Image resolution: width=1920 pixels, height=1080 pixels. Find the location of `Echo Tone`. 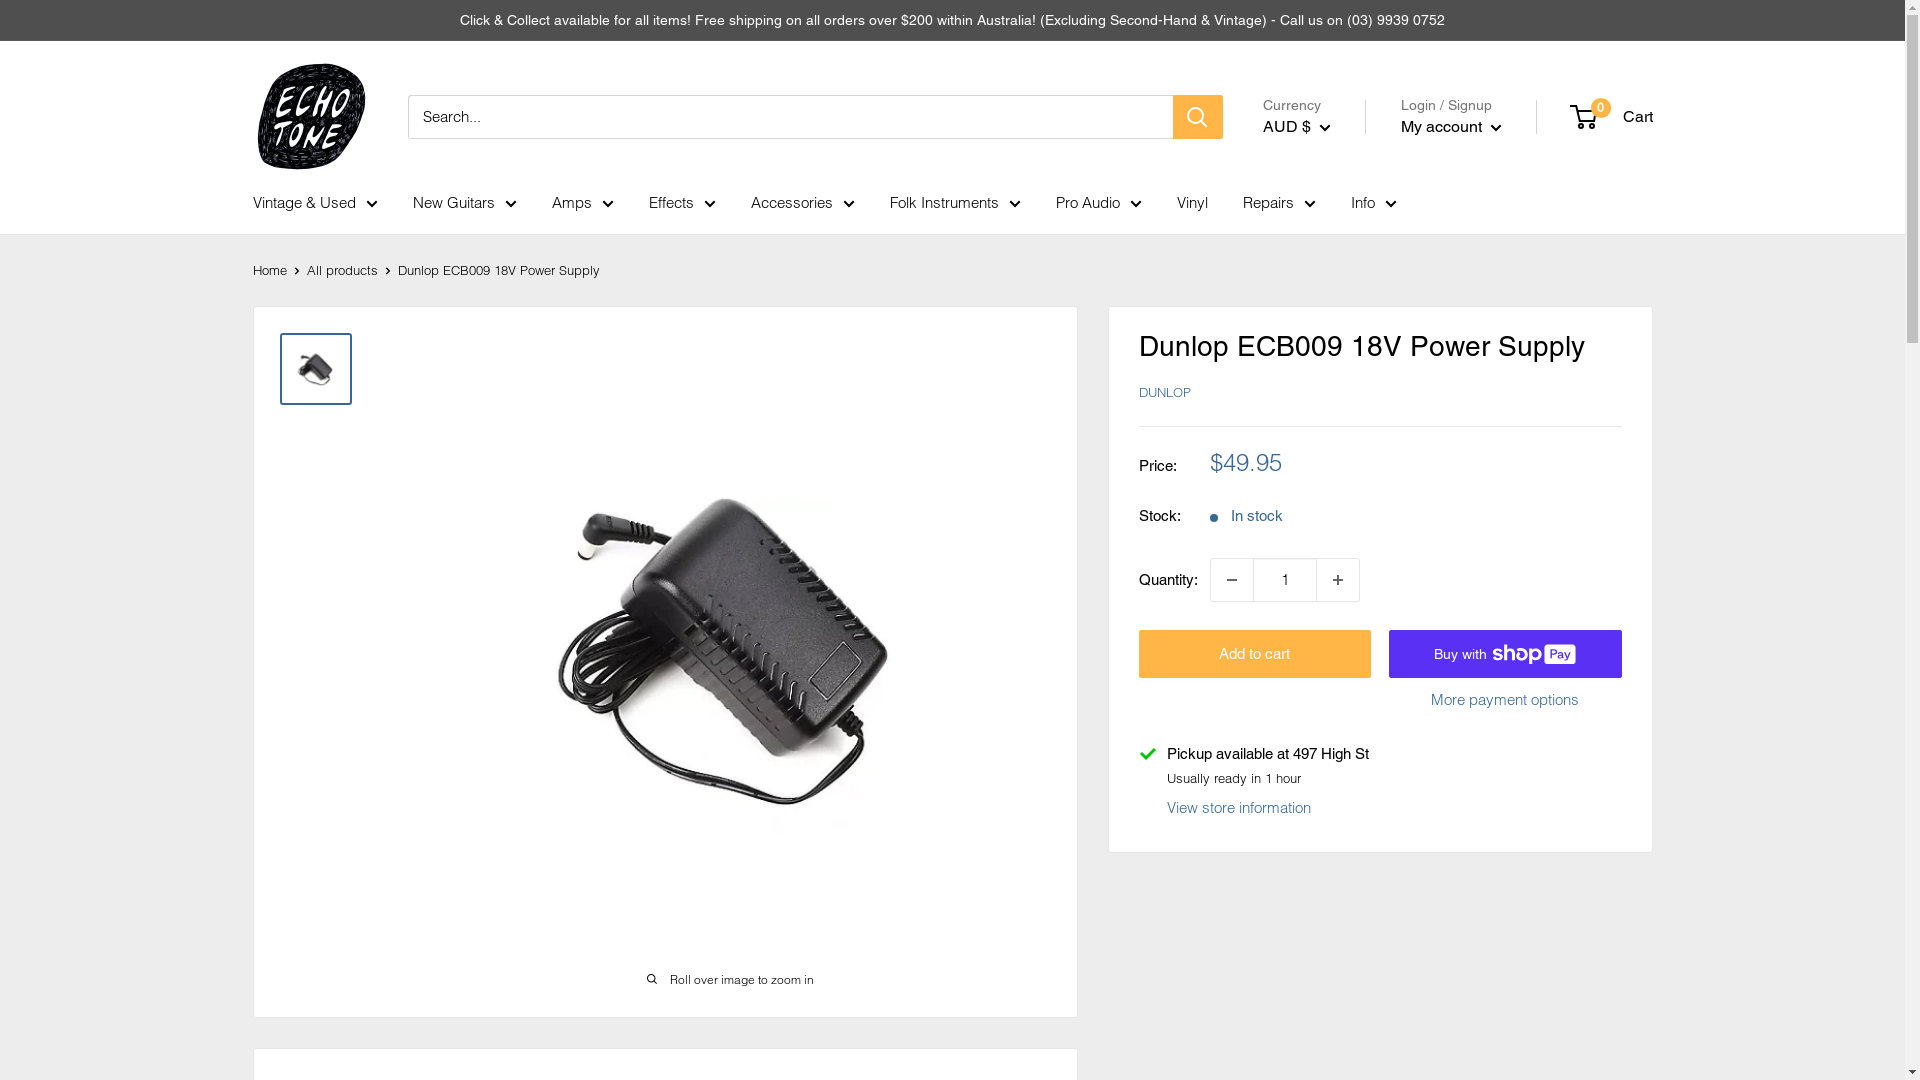

Echo Tone is located at coordinates (310, 116).